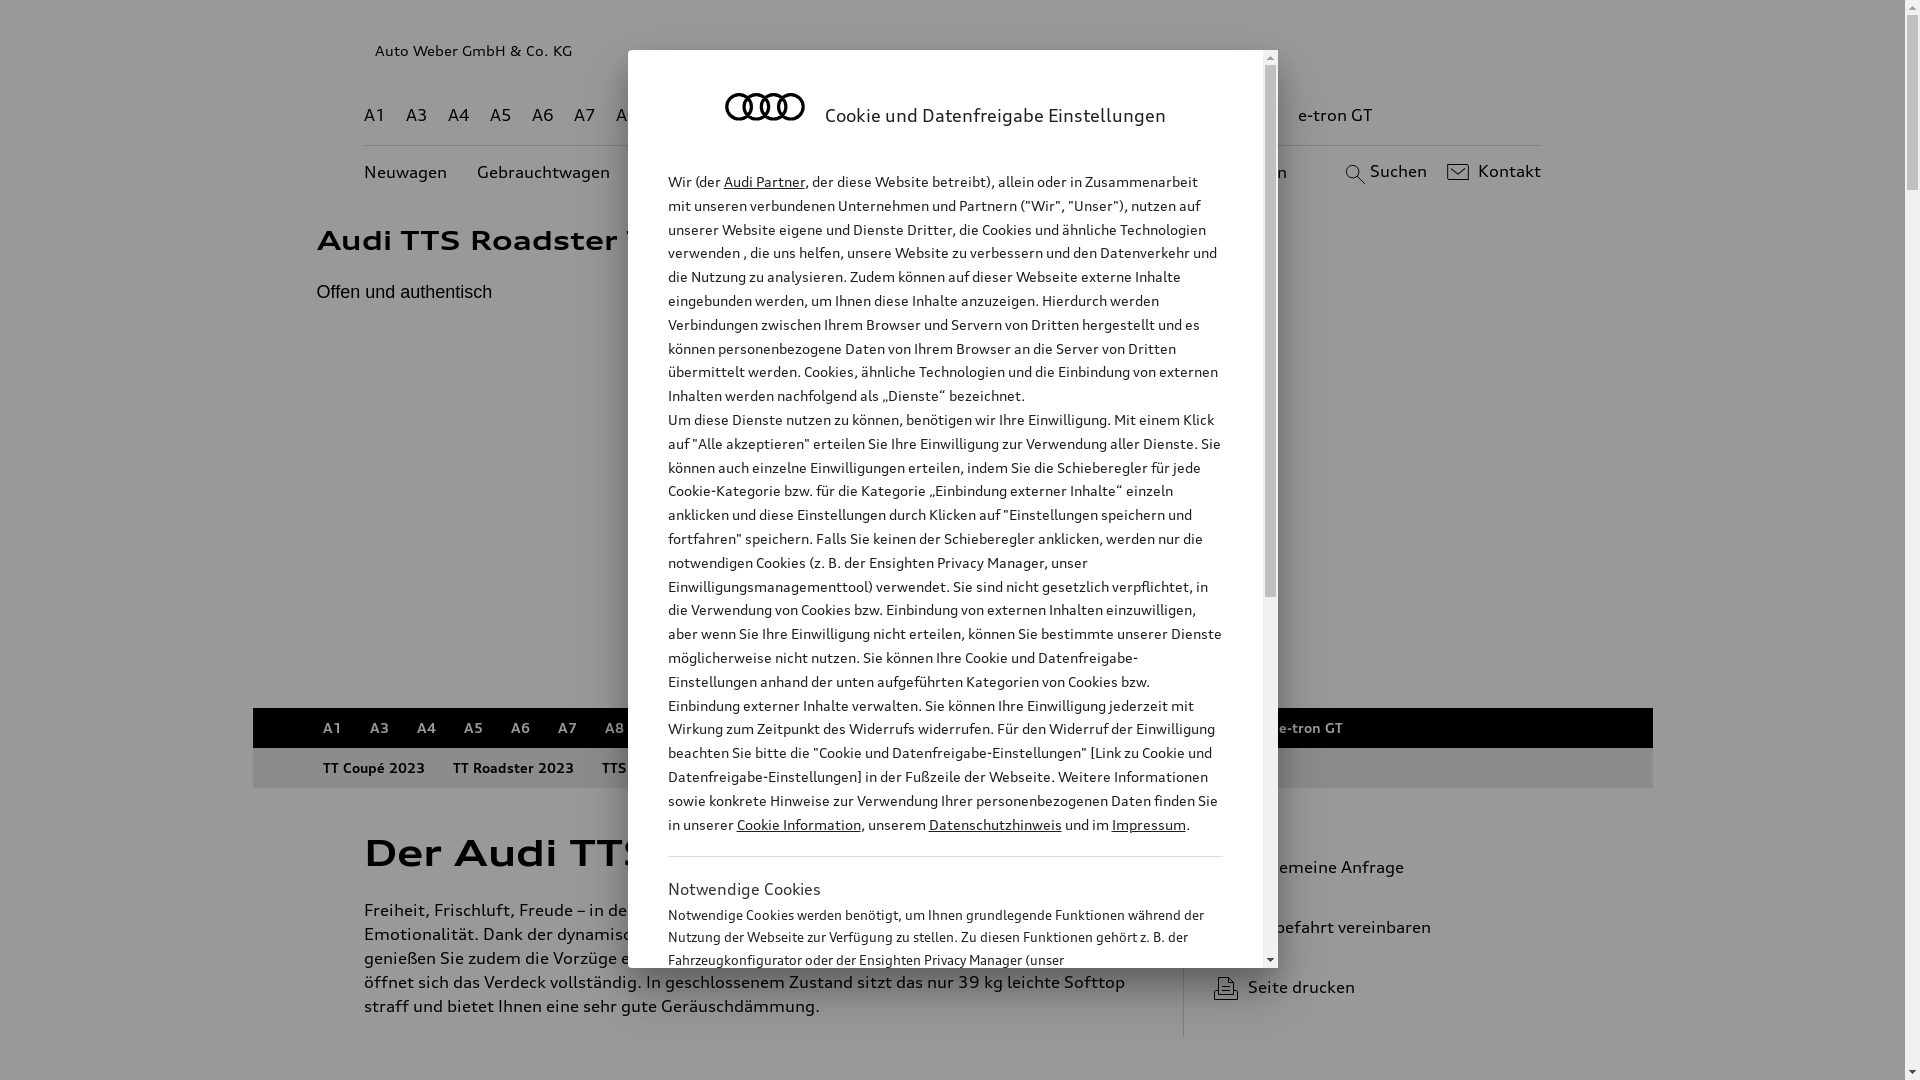 The height and width of the screenshot is (1080, 1920). I want to click on A1, so click(375, 116).